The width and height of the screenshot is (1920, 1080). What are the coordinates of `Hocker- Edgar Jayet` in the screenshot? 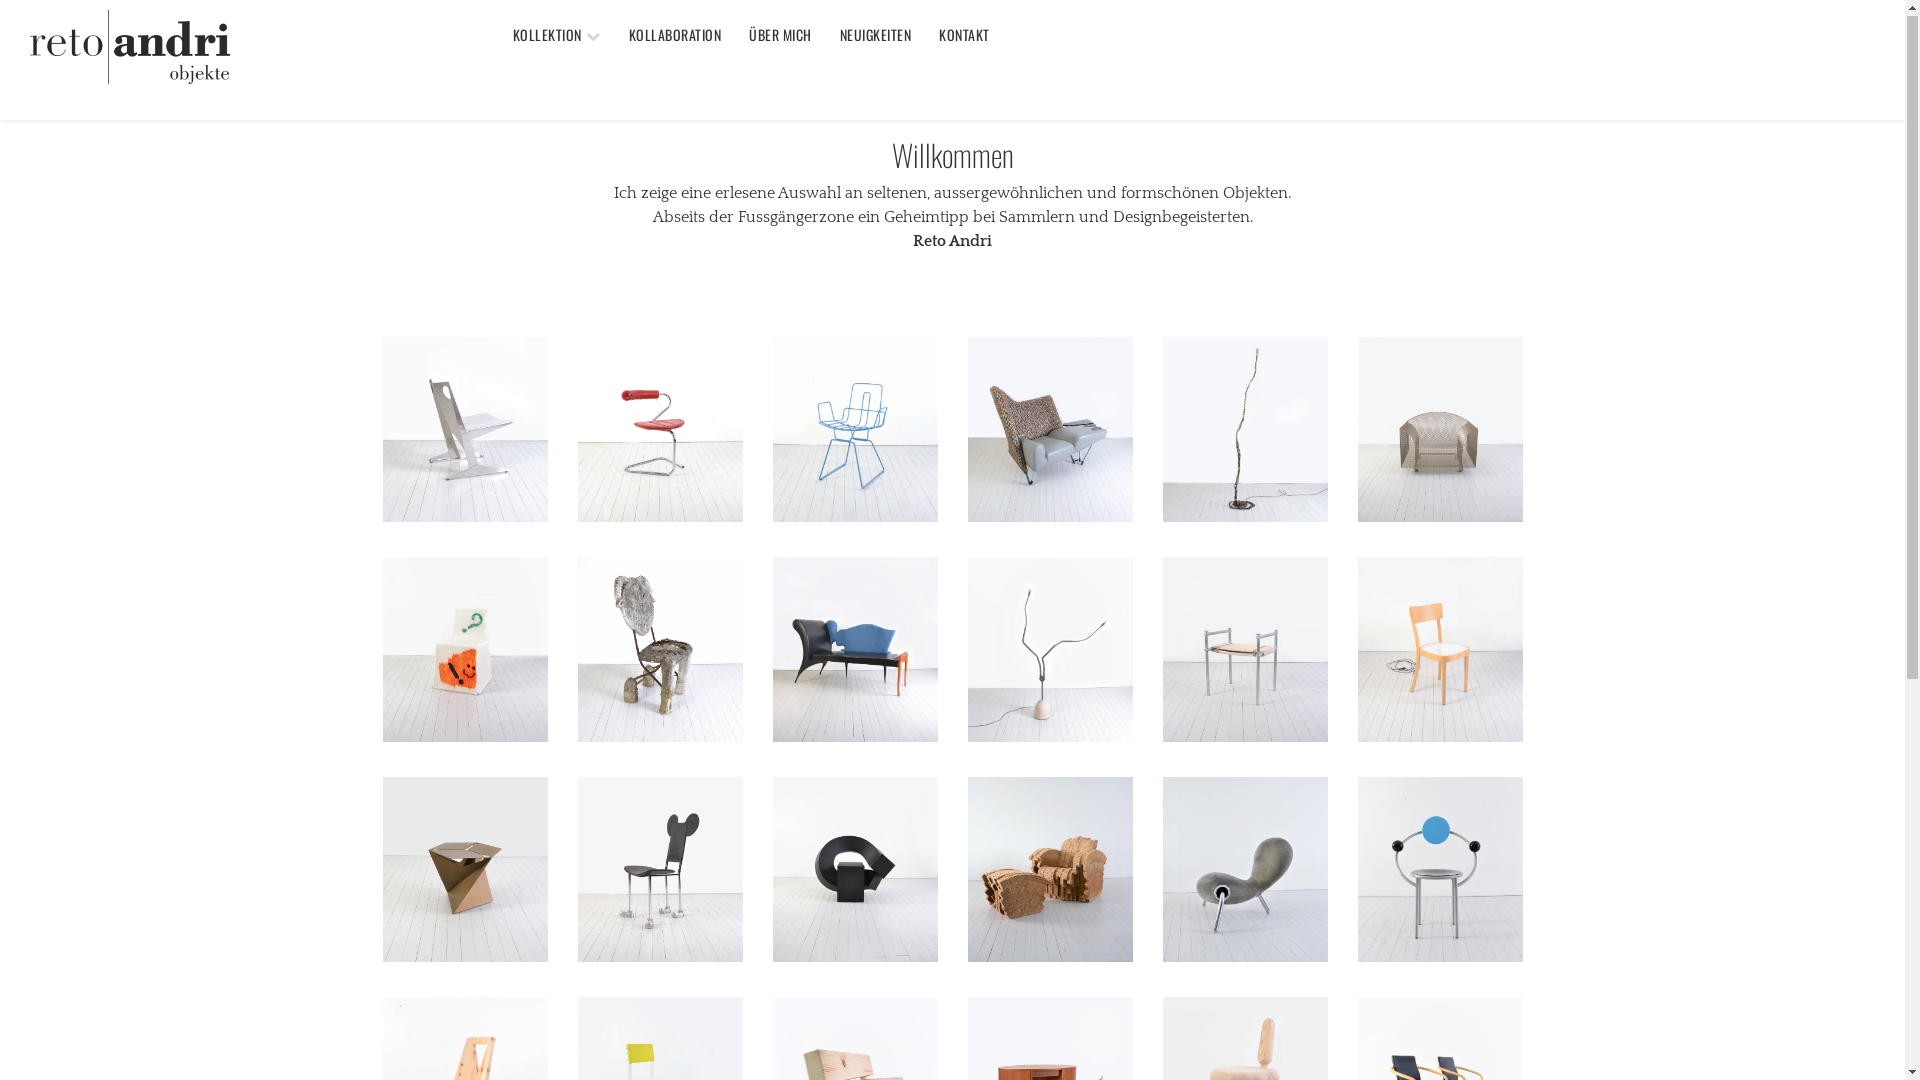 It's located at (1244, 652).